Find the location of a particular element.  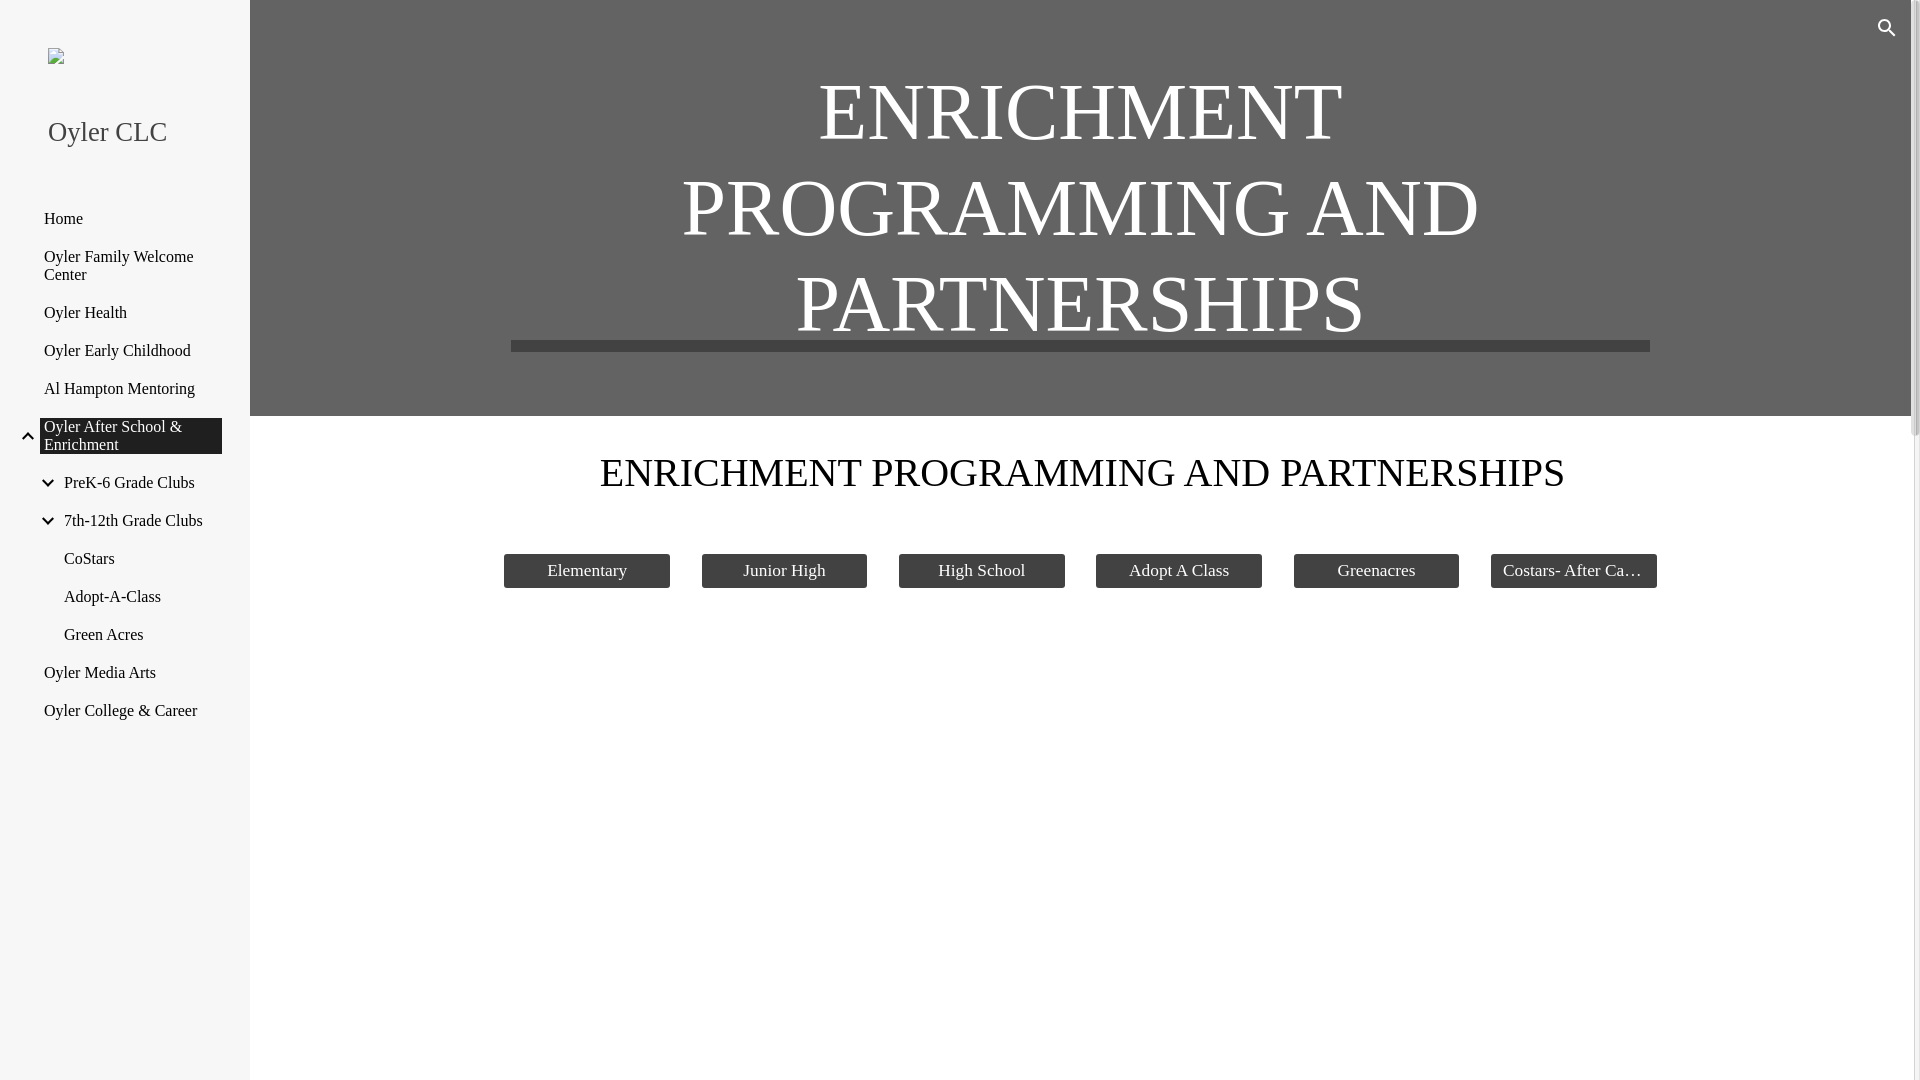

Oyler Media Arts is located at coordinates (131, 672).